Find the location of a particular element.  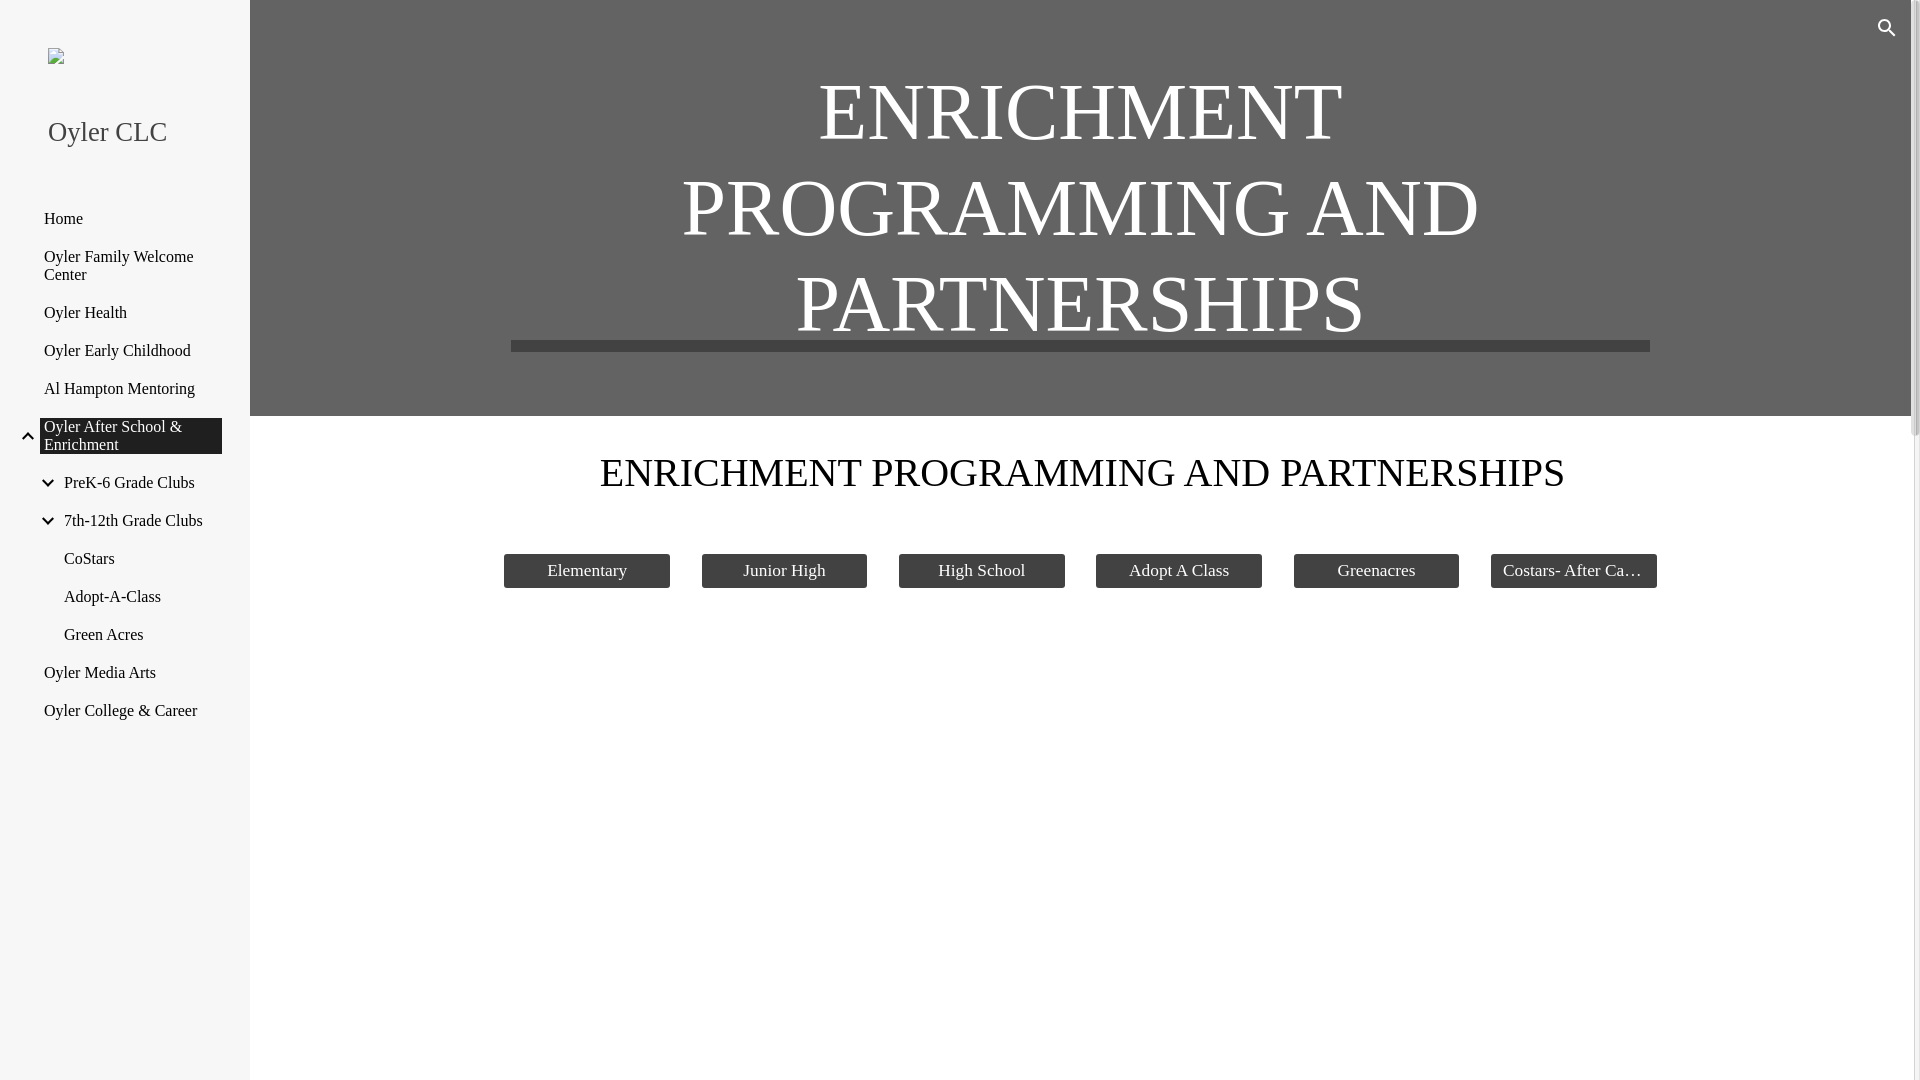

Oyler Media Arts is located at coordinates (131, 672).